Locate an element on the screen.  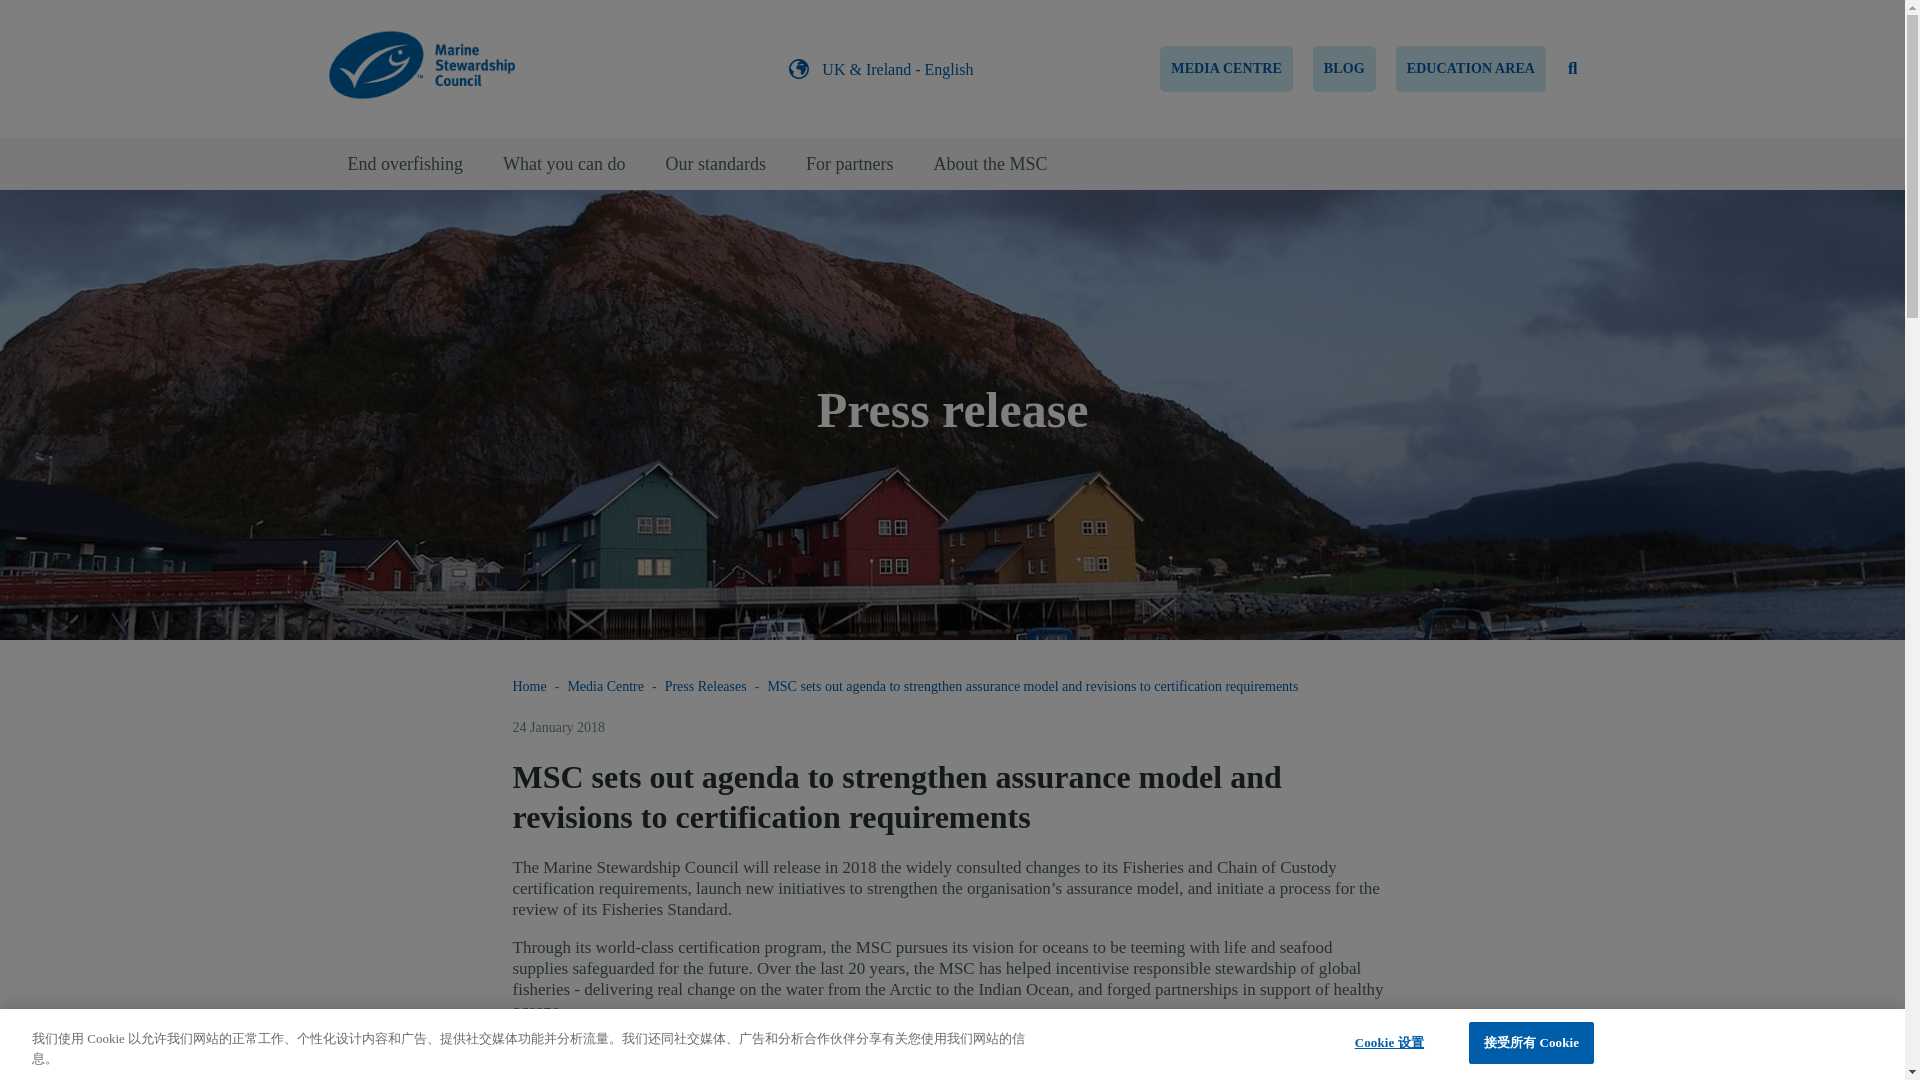
BLOG is located at coordinates (1344, 68).